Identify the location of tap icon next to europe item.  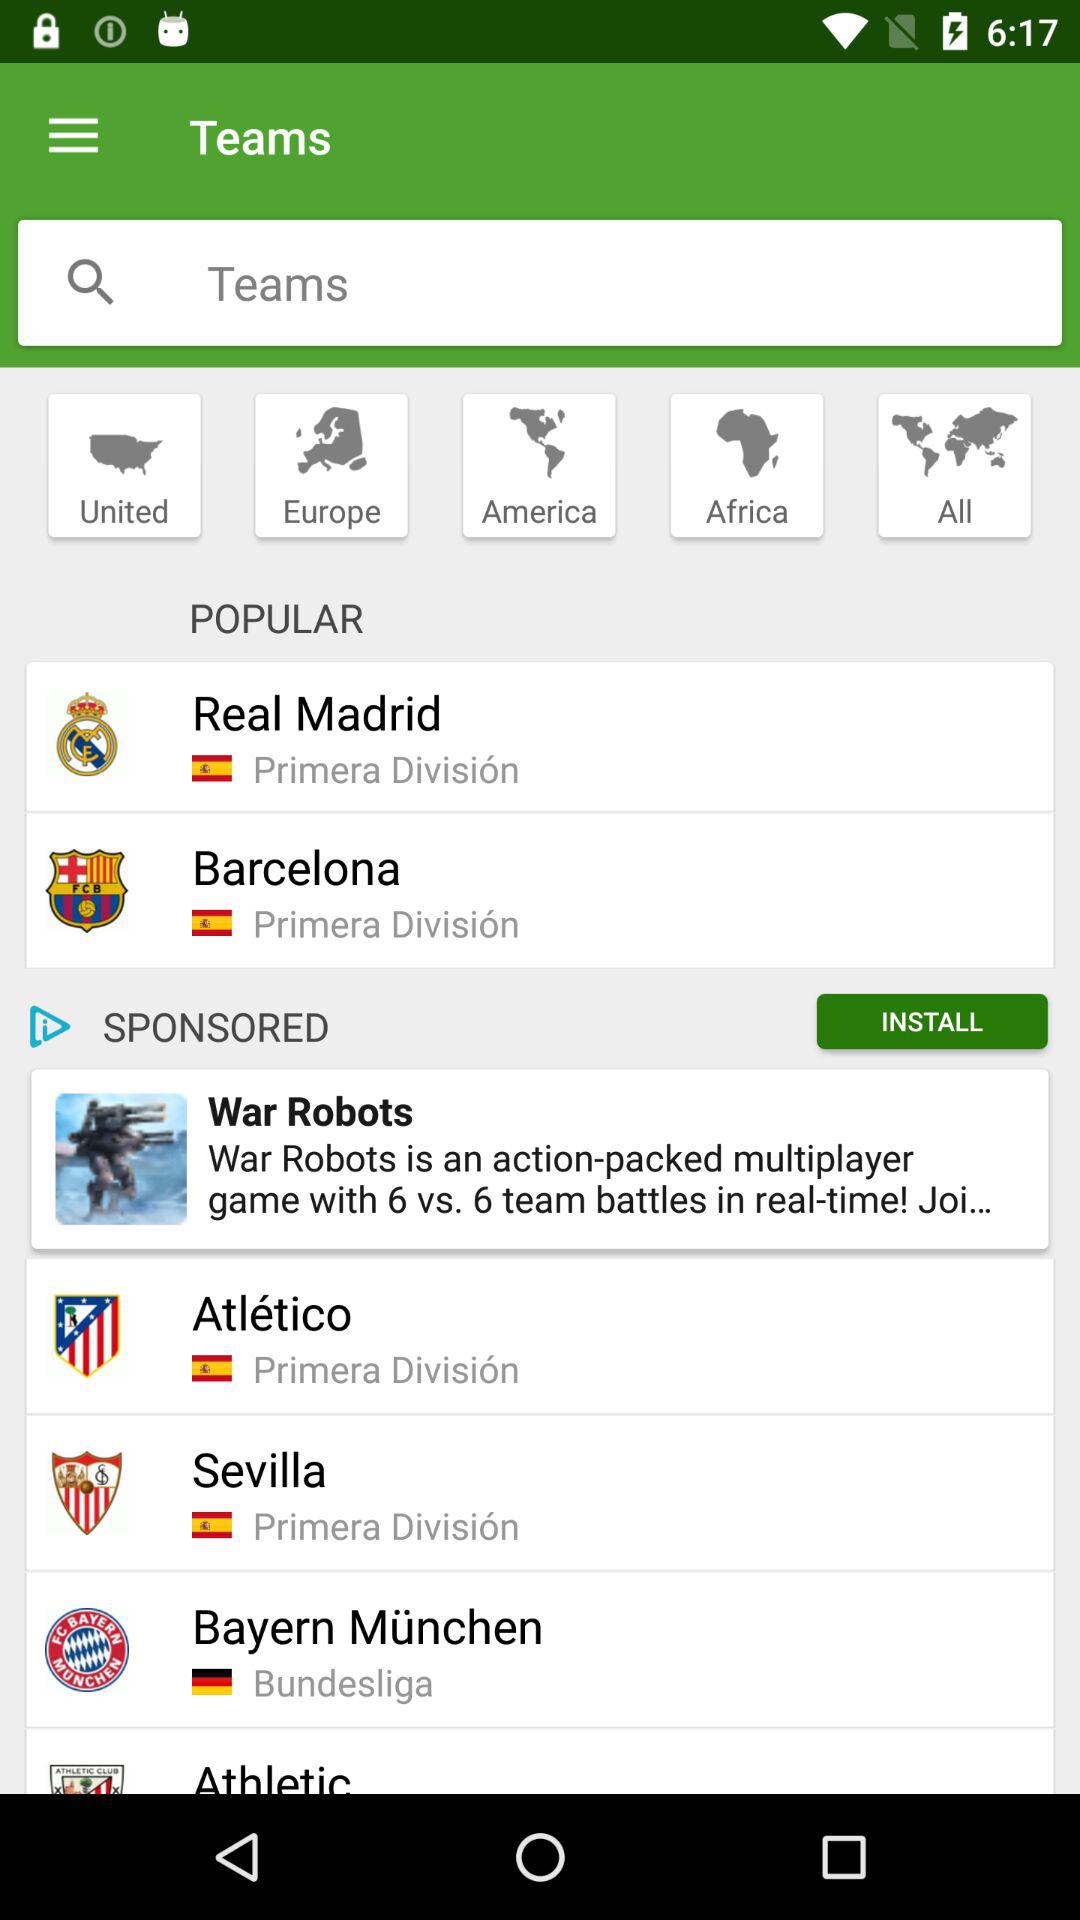
(538, 466).